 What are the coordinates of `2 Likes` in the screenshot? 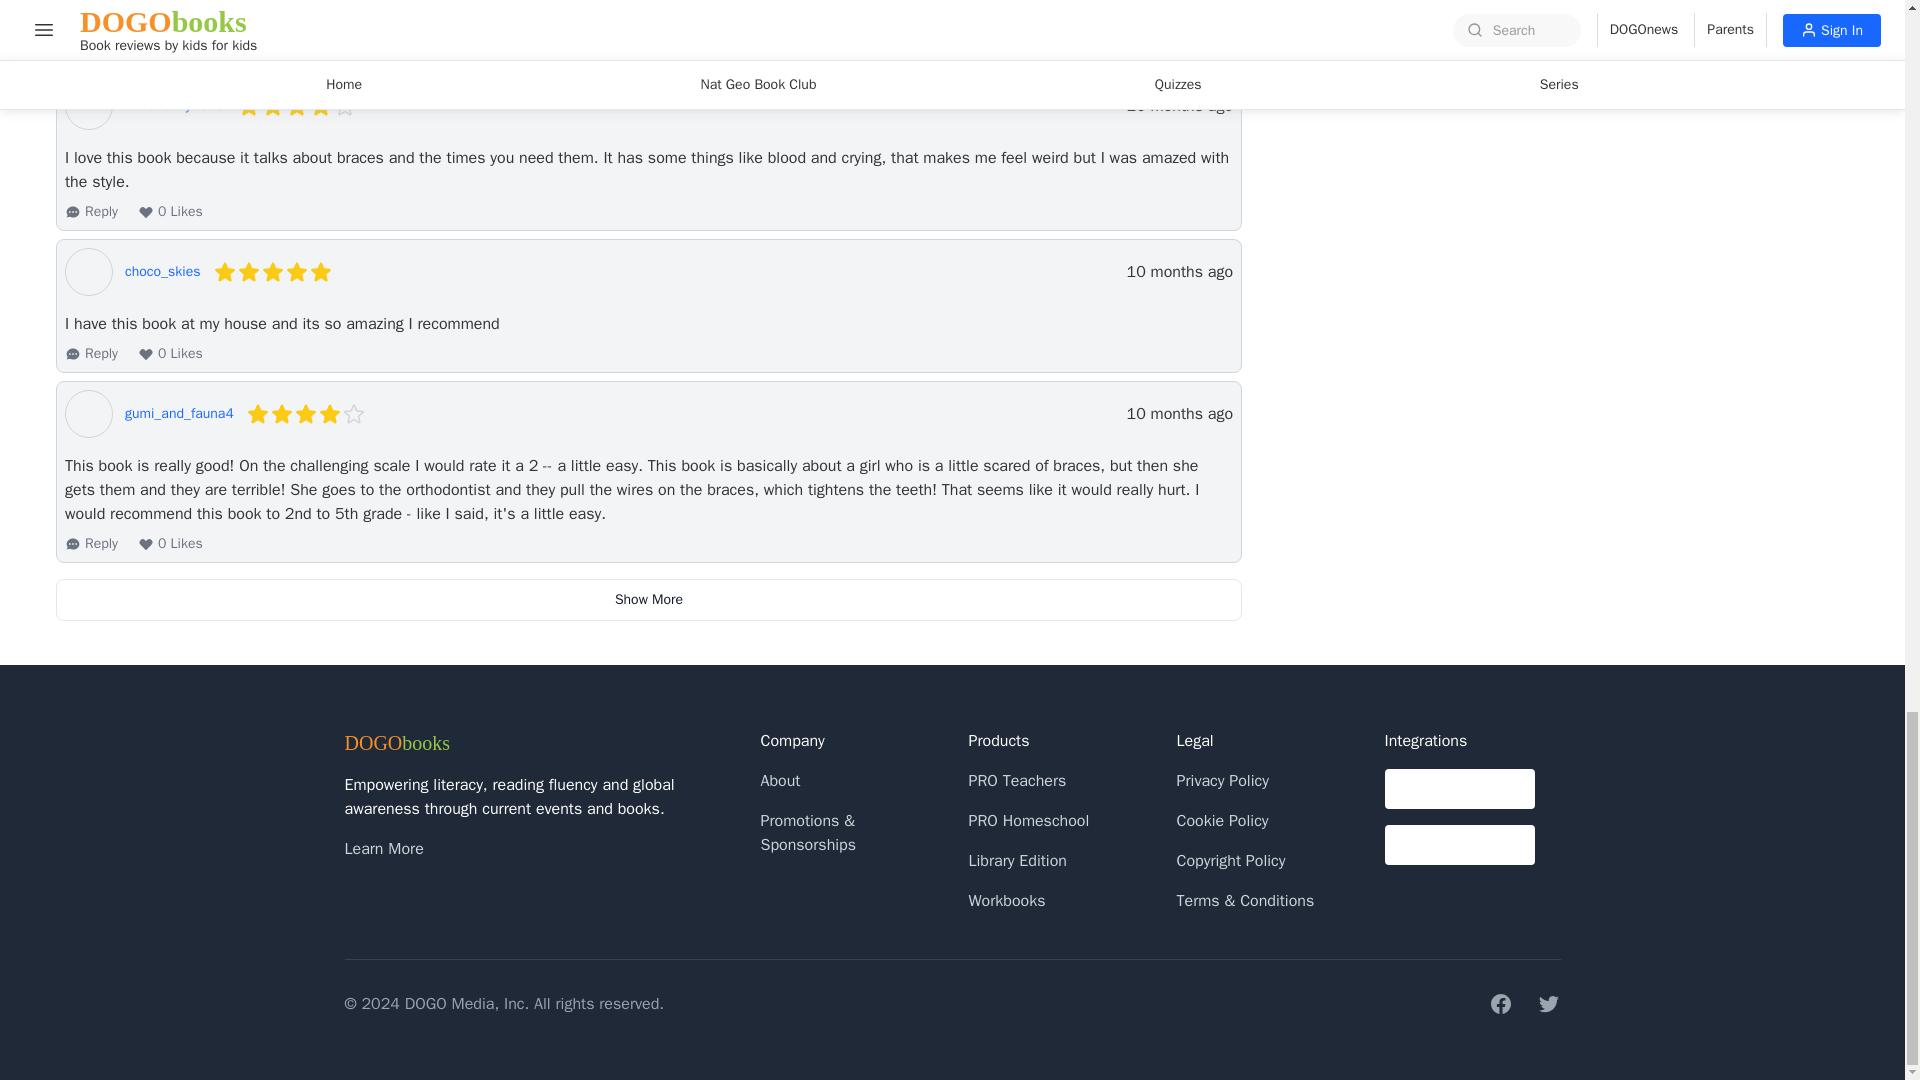 It's located at (170, 46).